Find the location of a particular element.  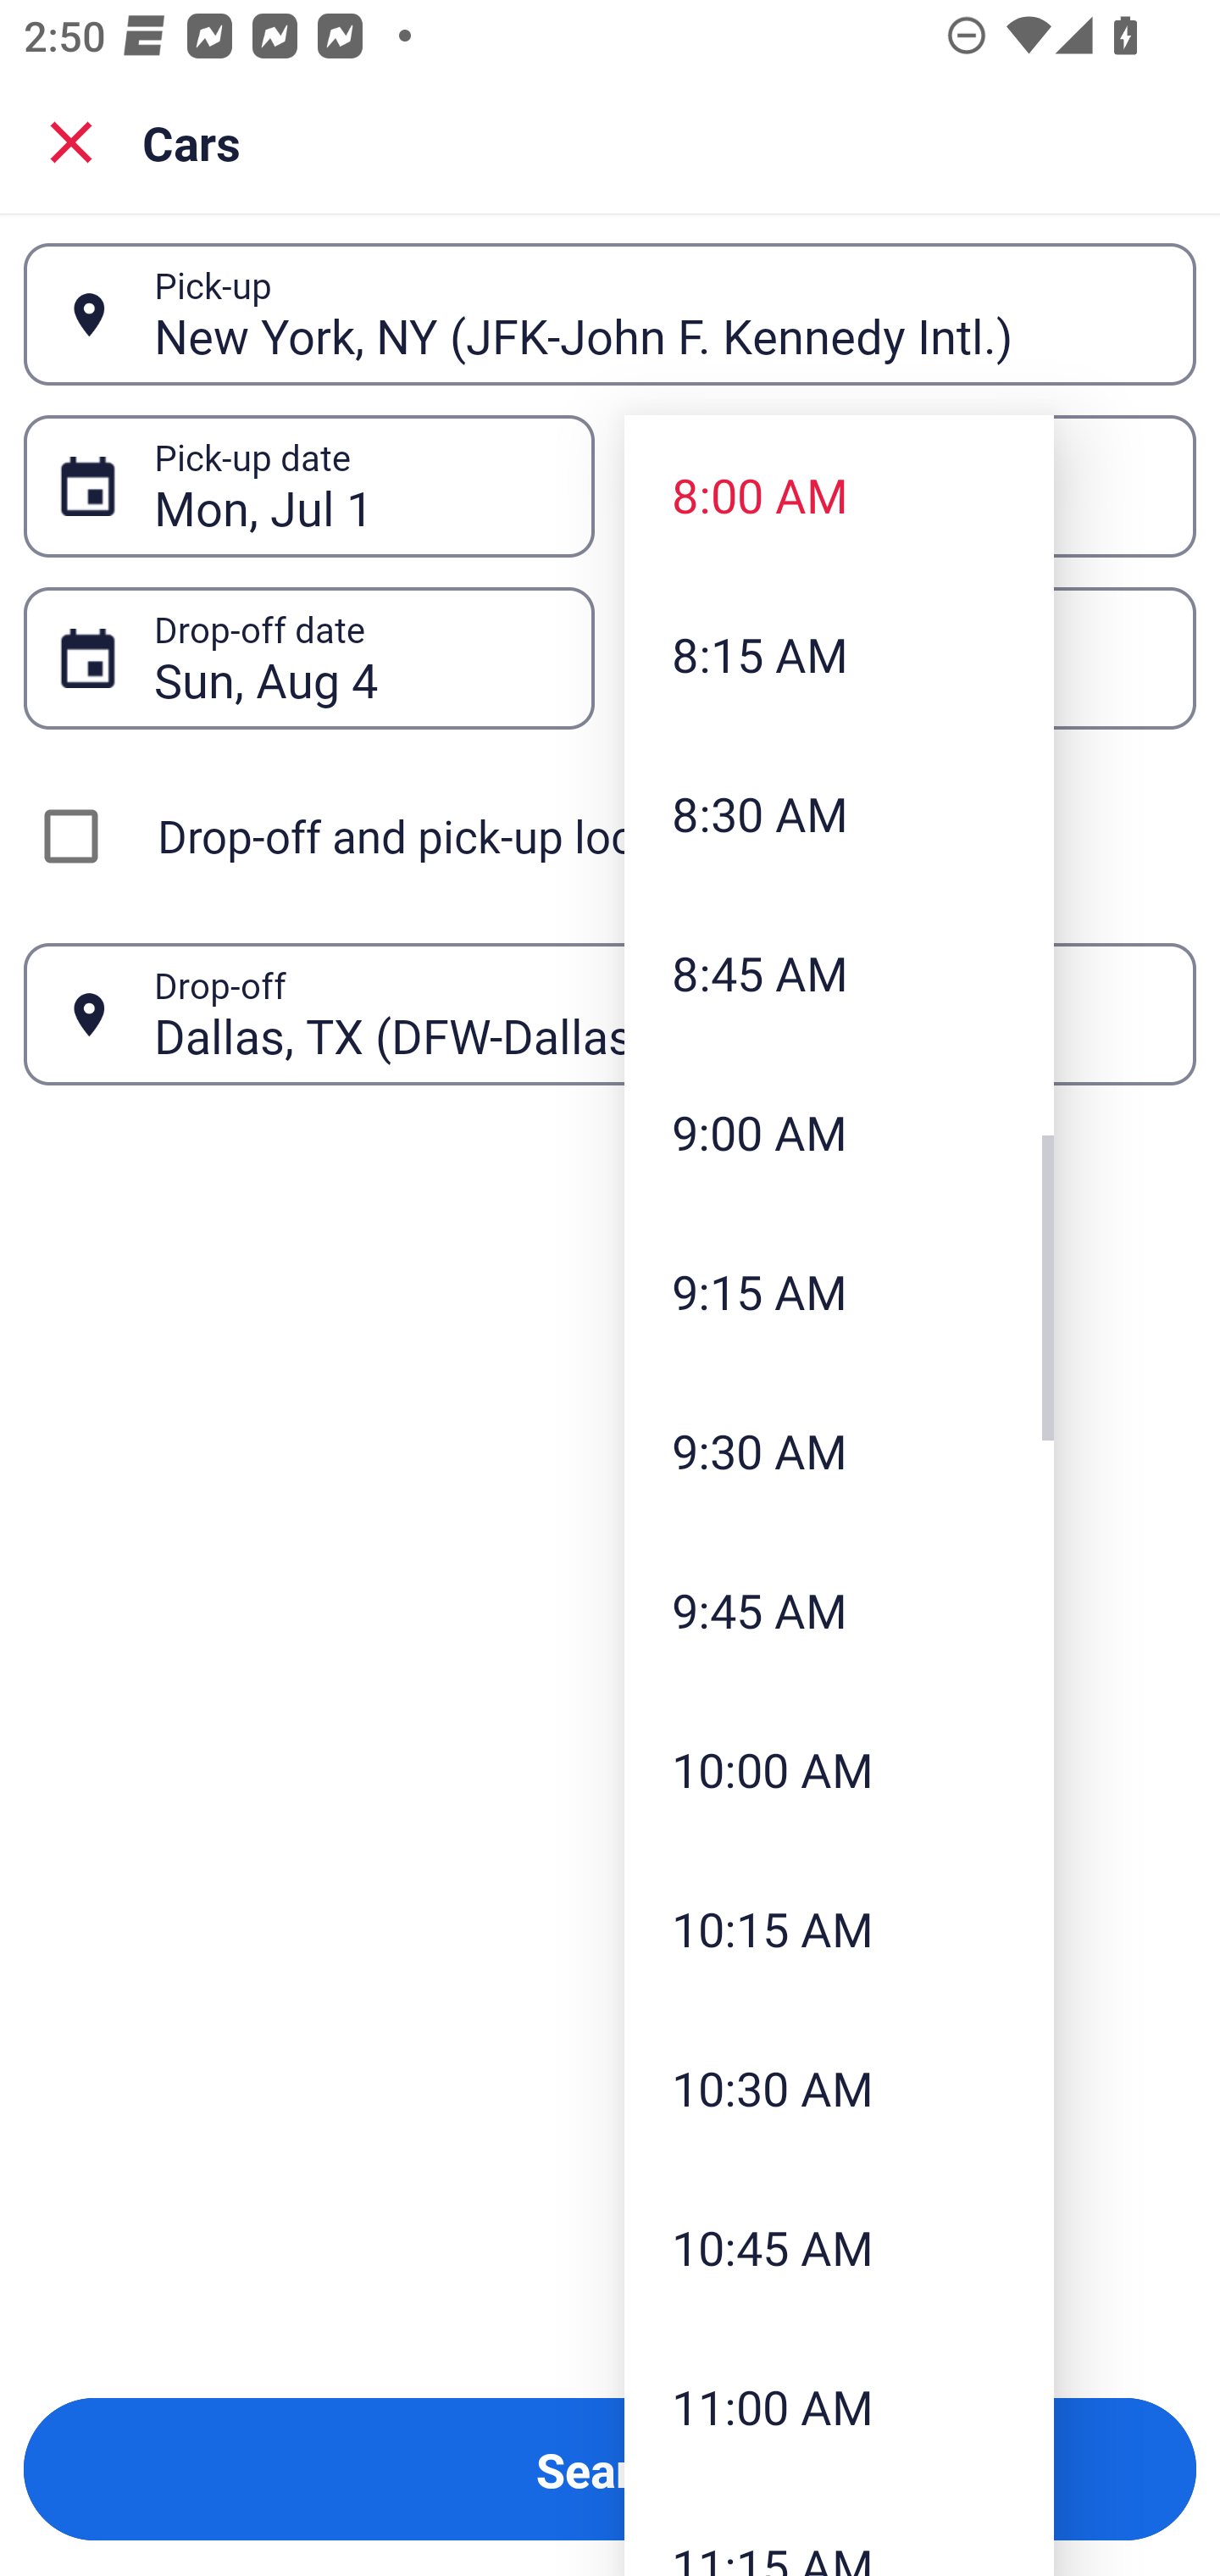

8:00 AM is located at coordinates (839, 494).